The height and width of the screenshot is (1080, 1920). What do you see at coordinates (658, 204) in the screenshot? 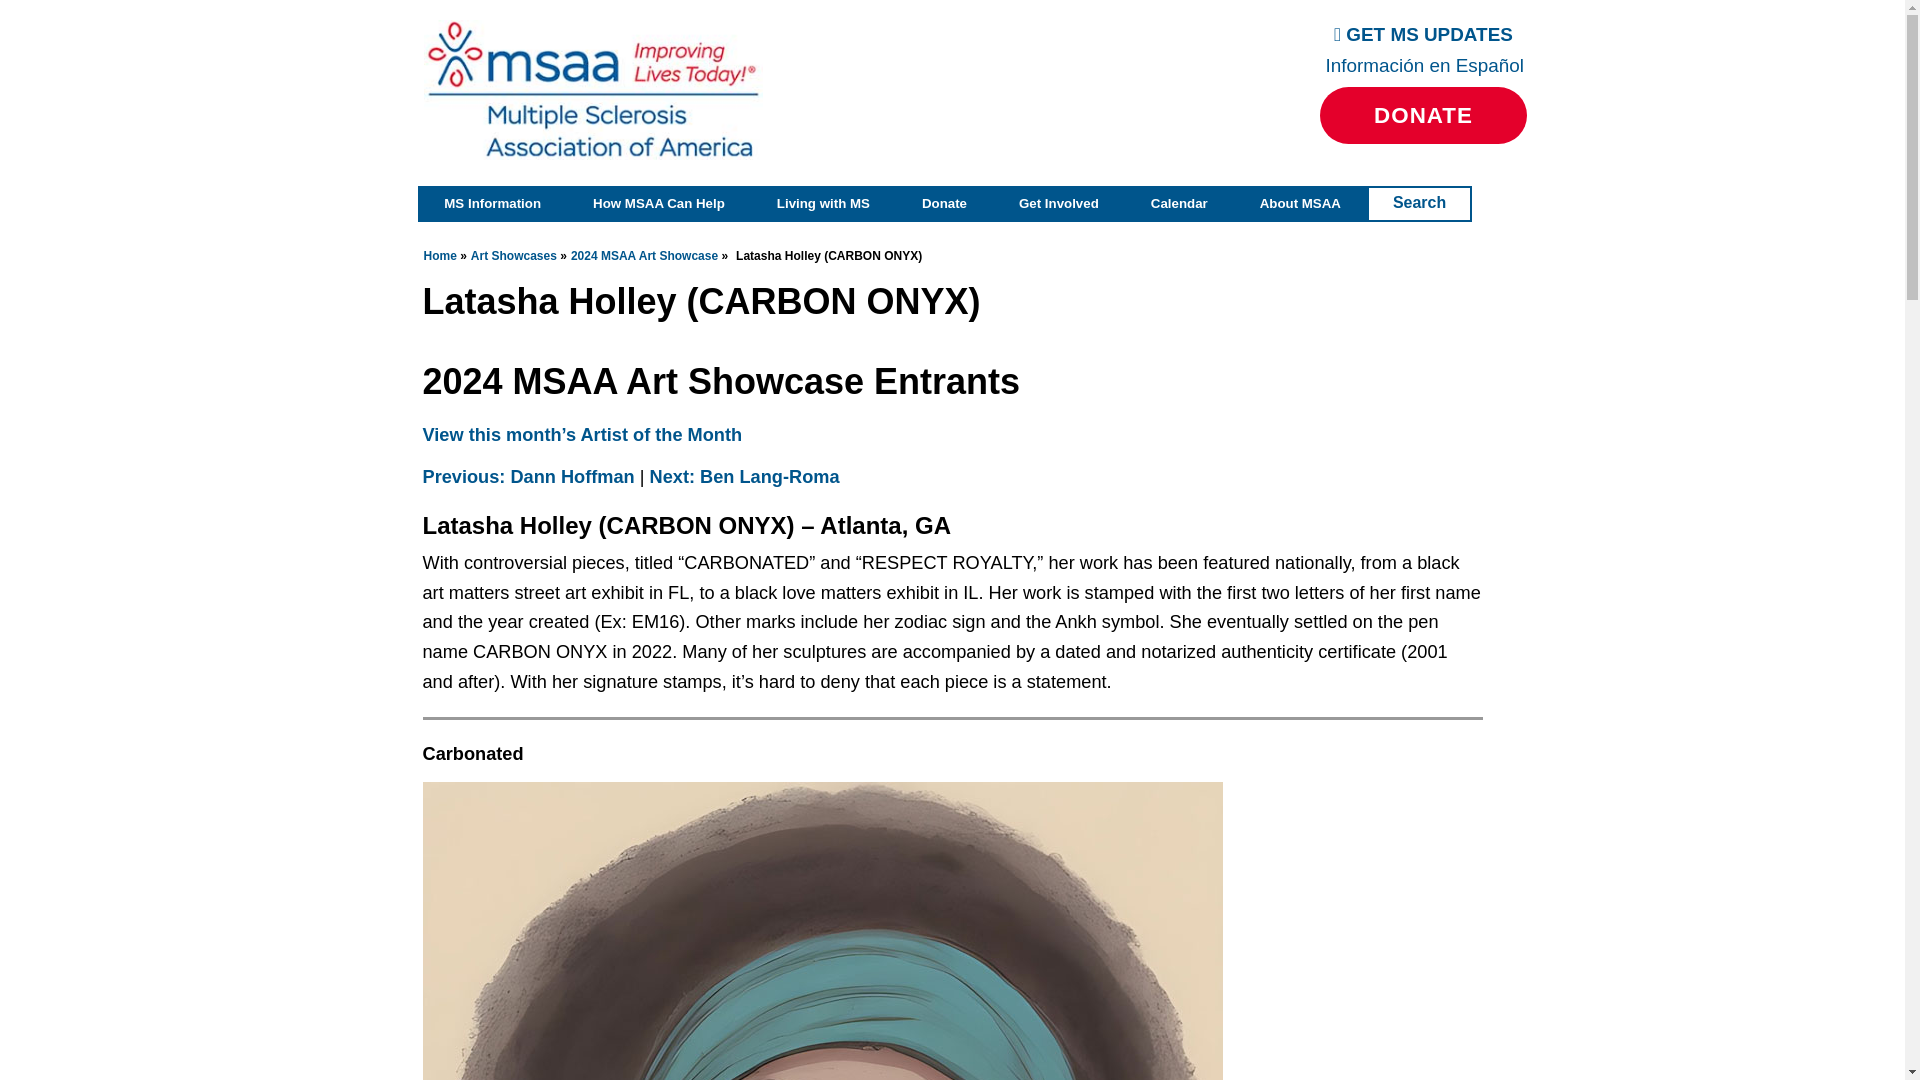
I see `How MSAA Can Help` at bounding box center [658, 204].